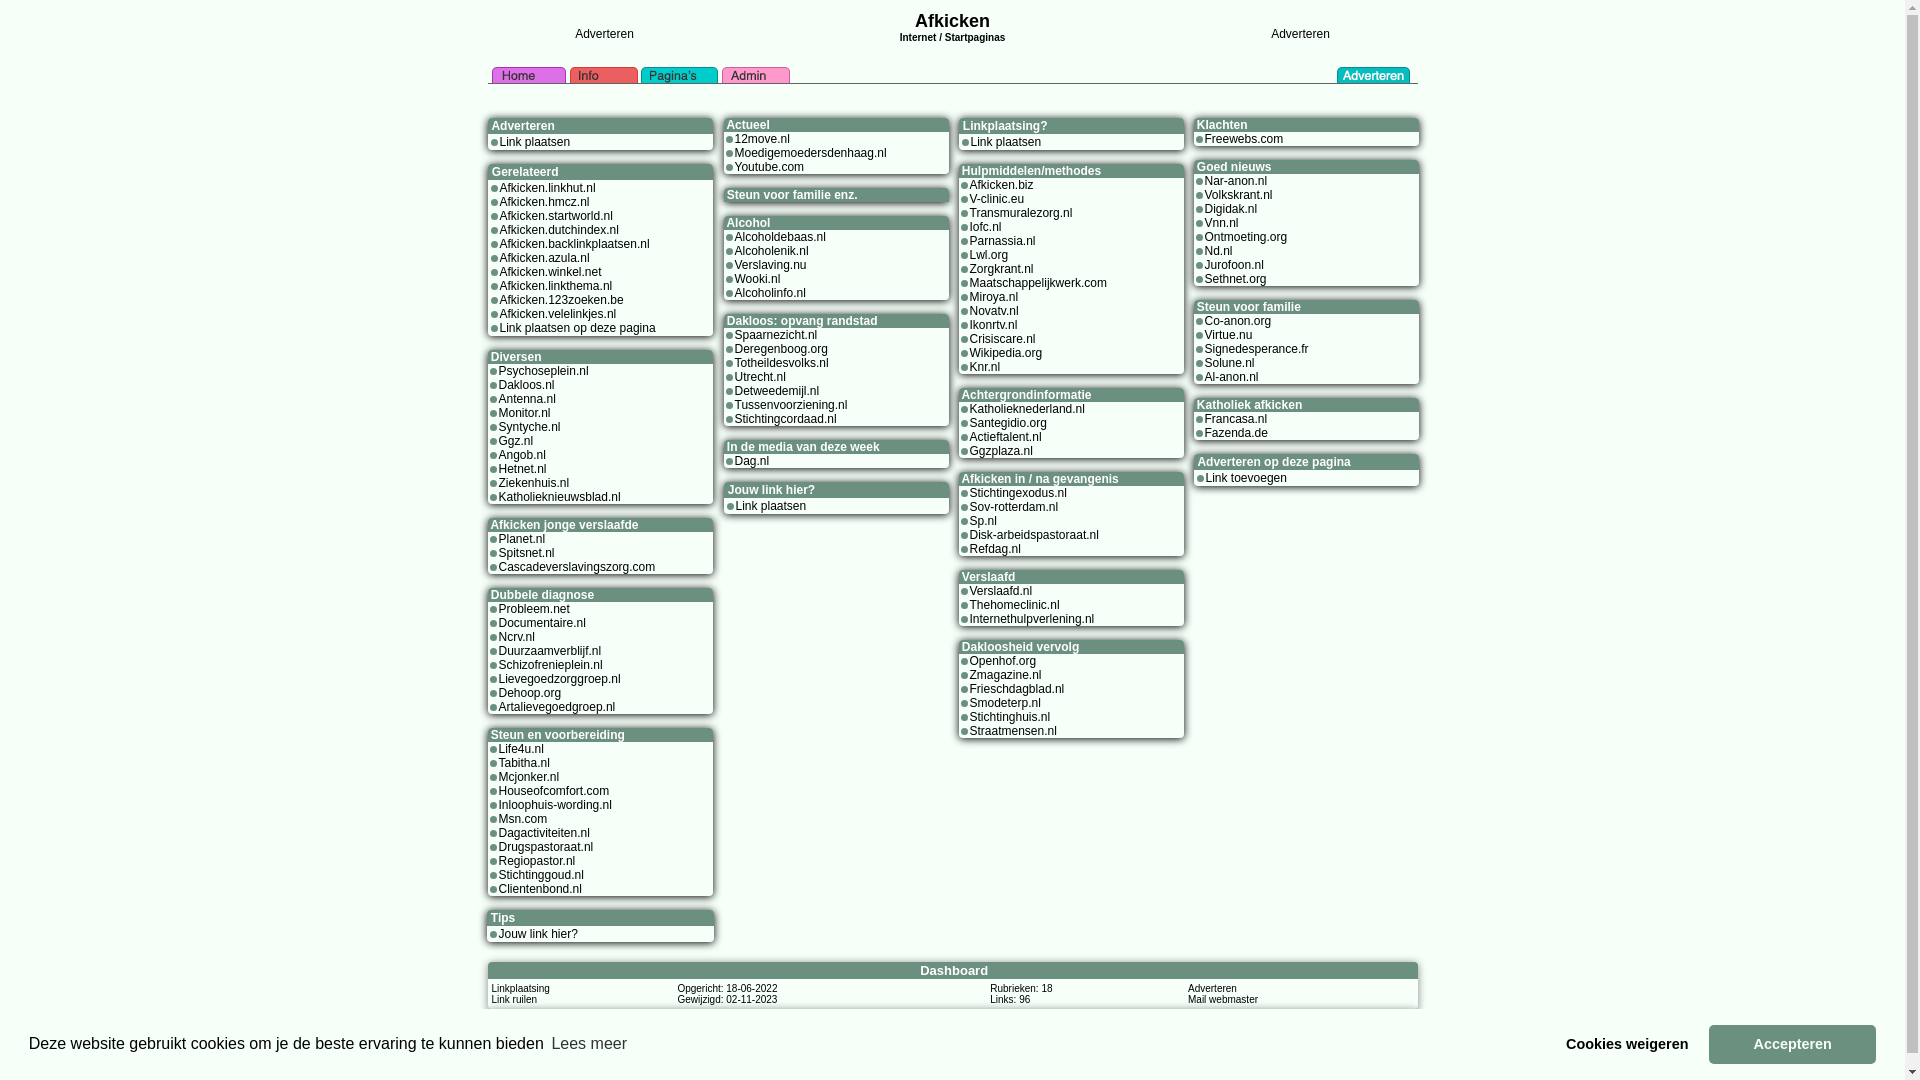 Image resolution: width=1920 pixels, height=1080 pixels. What do you see at coordinates (918, 35) in the screenshot?
I see `Internet` at bounding box center [918, 35].